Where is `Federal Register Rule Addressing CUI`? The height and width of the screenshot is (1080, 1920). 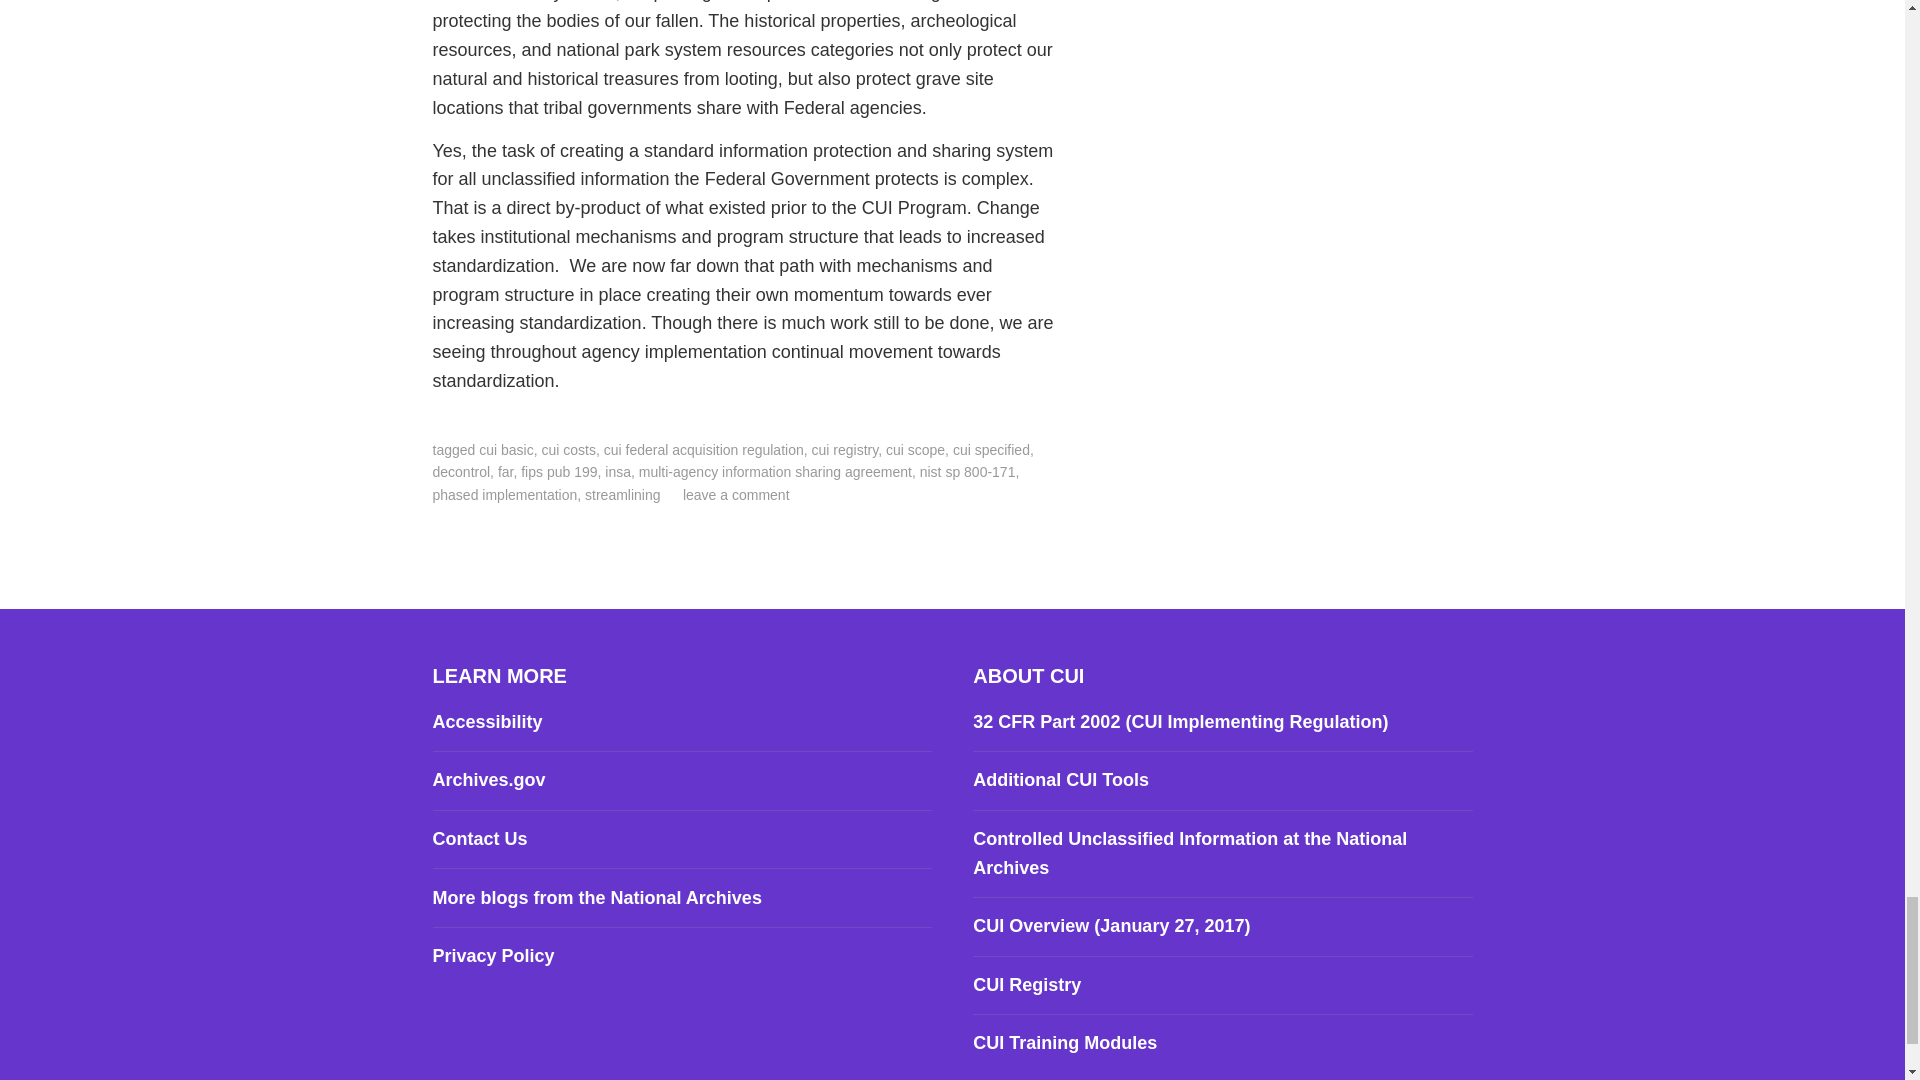
Federal Register Rule Addressing CUI is located at coordinates (1180, 722).